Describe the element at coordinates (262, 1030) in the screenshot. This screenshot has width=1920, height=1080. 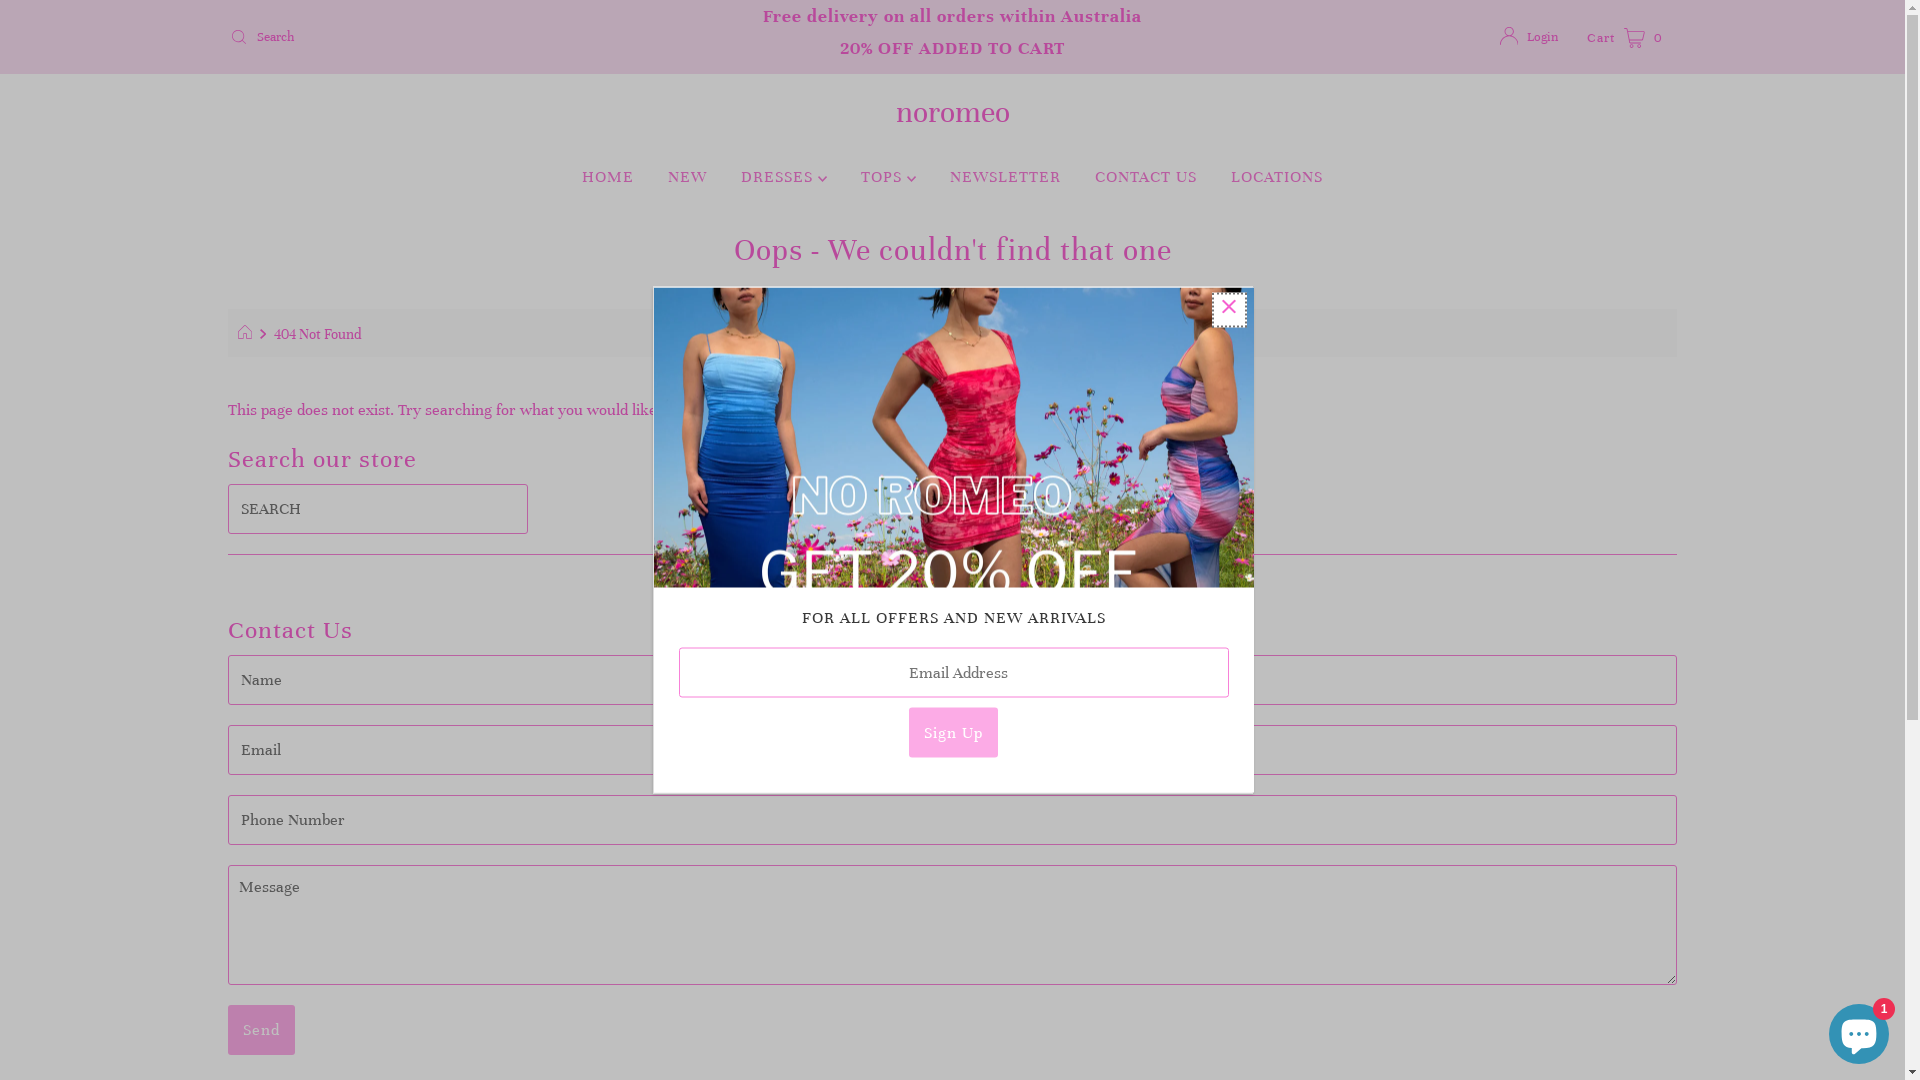
I see `Send` at that location.